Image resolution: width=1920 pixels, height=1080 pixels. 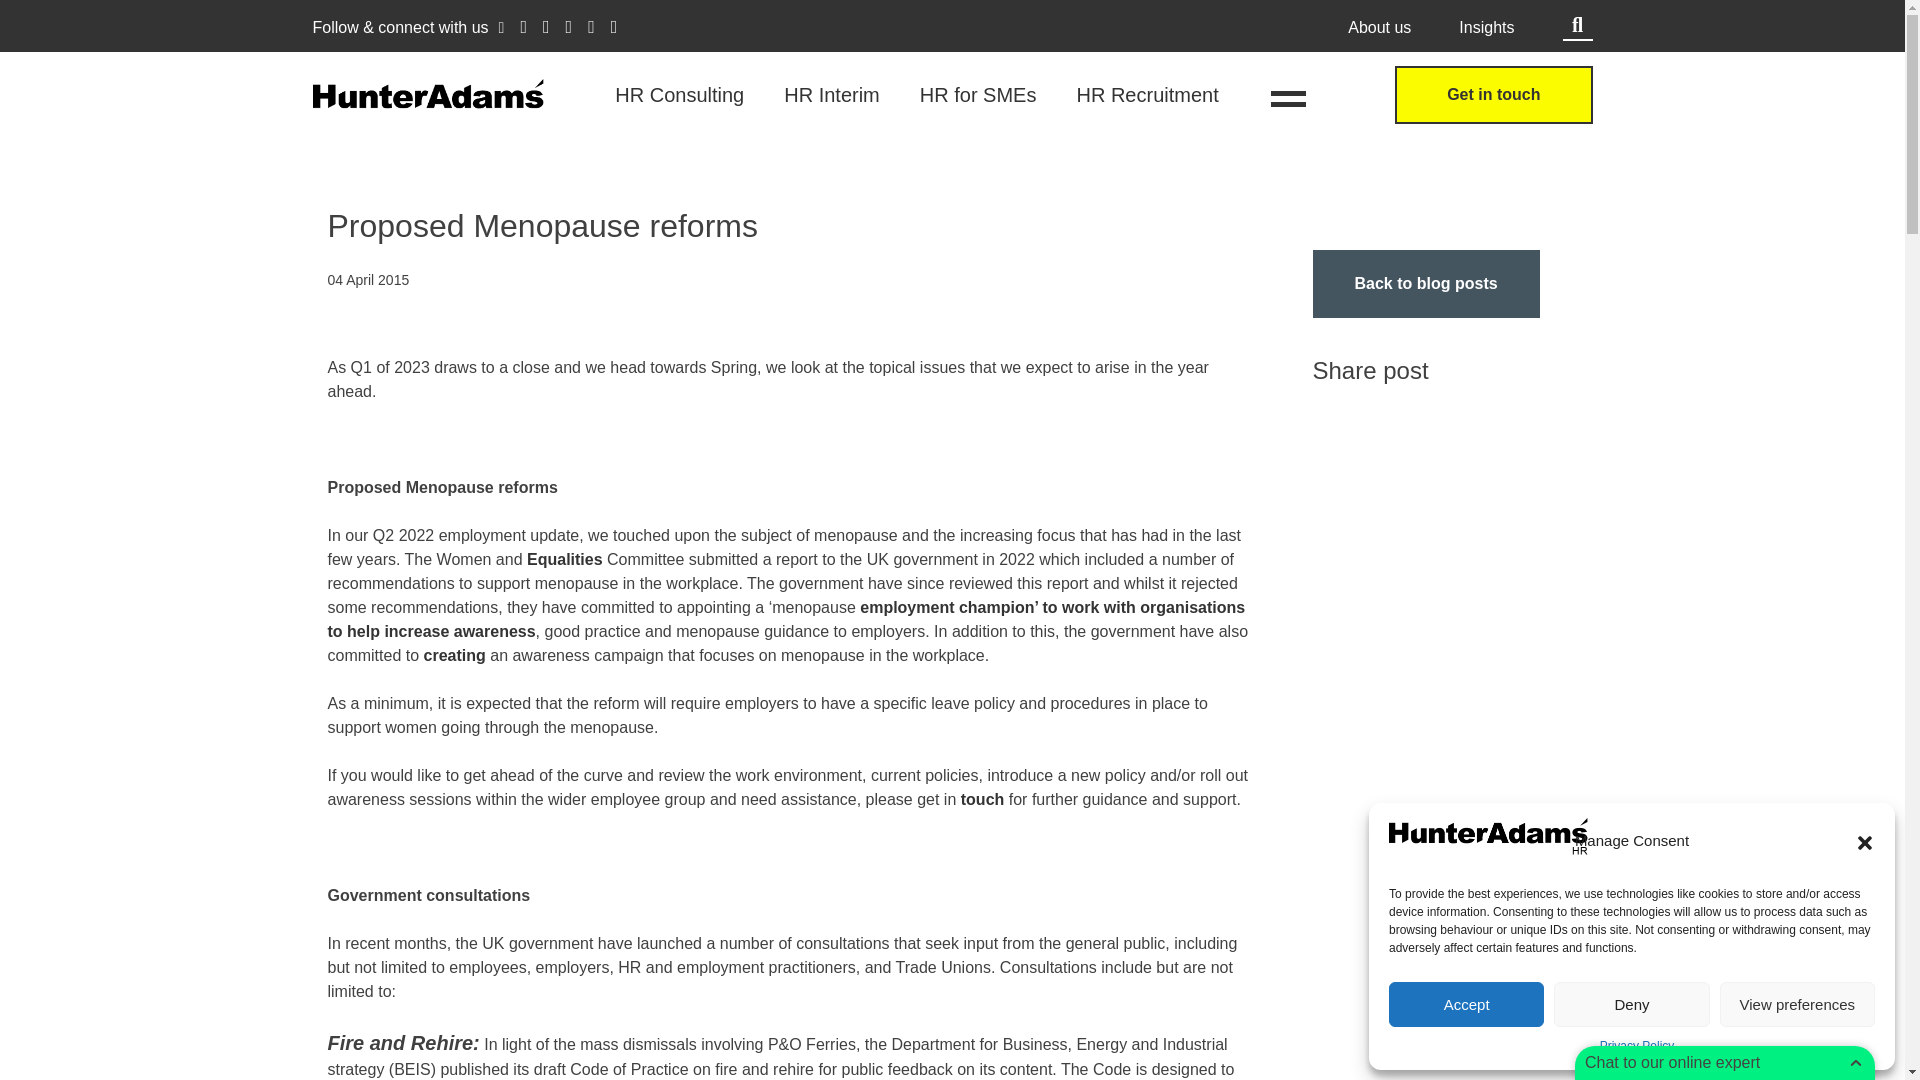 I want to click on About us, so click(x=1379, y=28).